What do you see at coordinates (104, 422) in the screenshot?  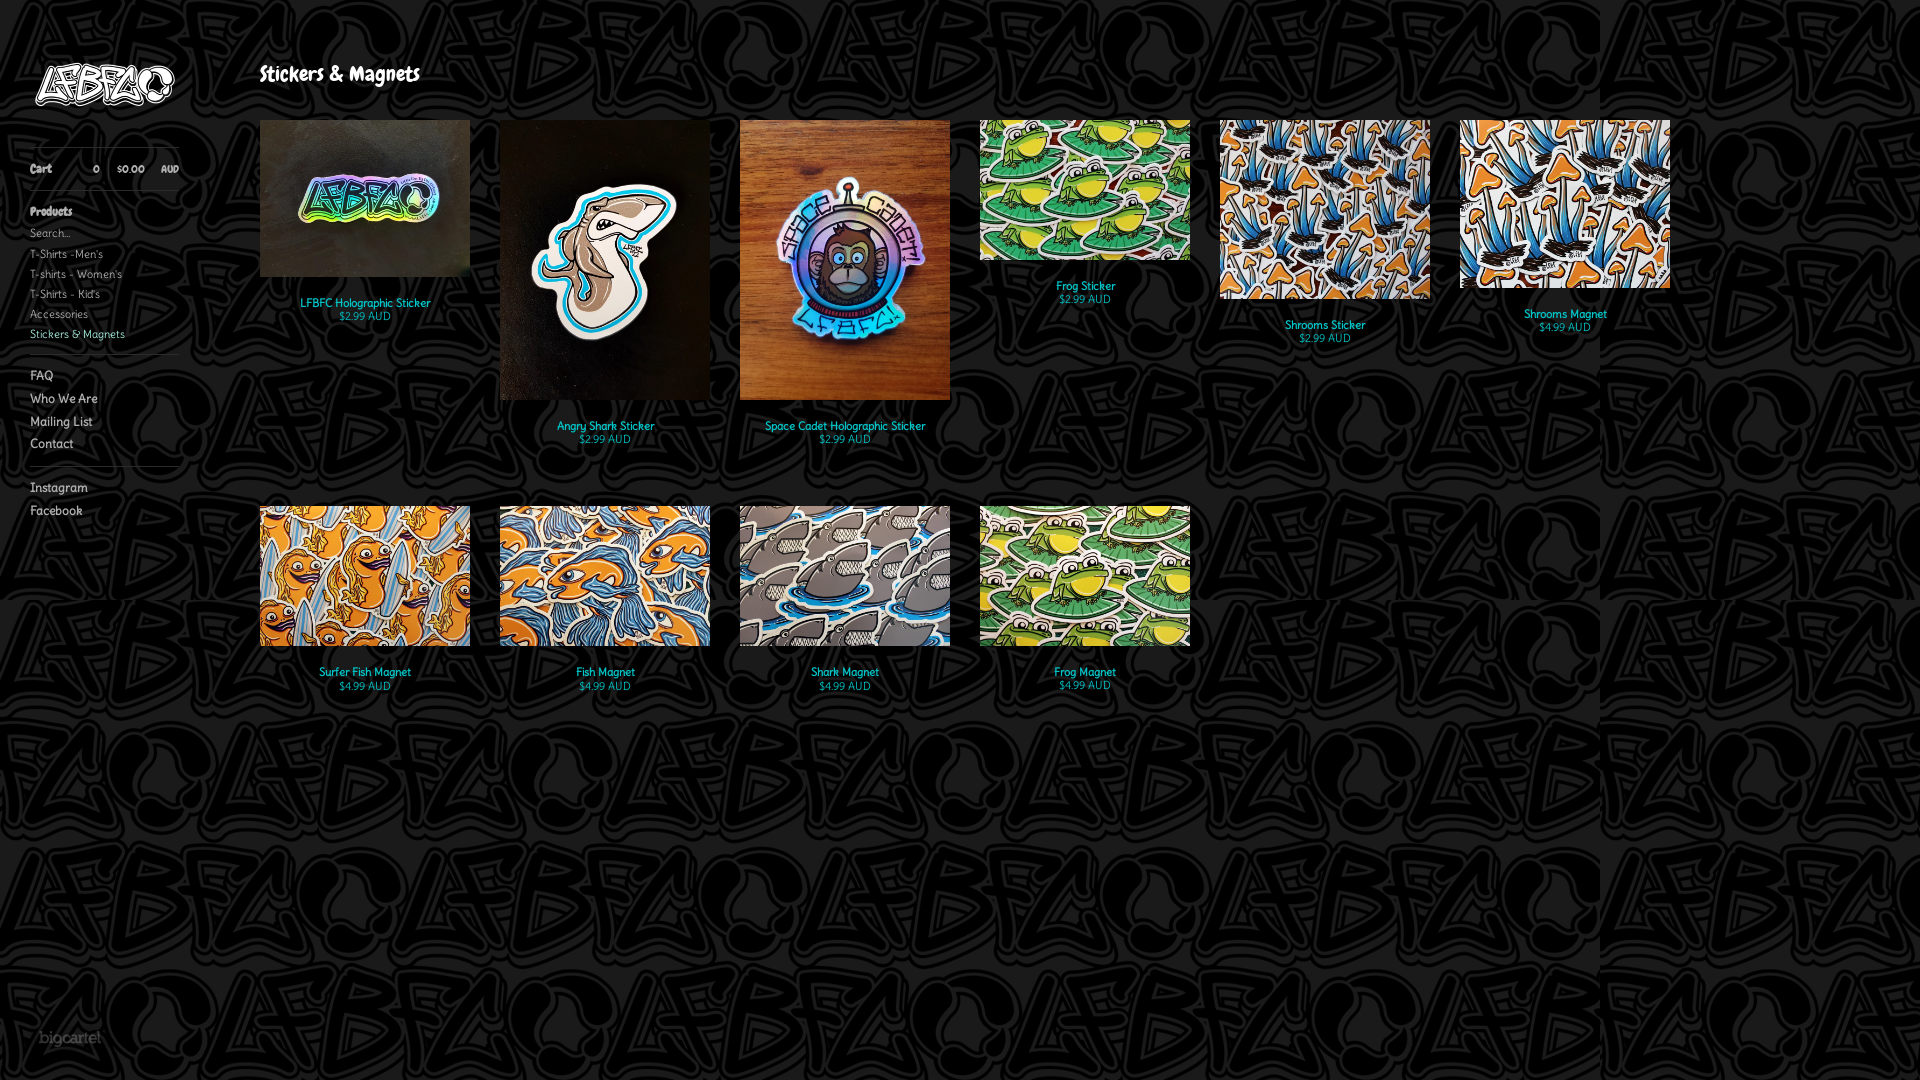 I see `Mailing List` at bounding box center [104, 422].